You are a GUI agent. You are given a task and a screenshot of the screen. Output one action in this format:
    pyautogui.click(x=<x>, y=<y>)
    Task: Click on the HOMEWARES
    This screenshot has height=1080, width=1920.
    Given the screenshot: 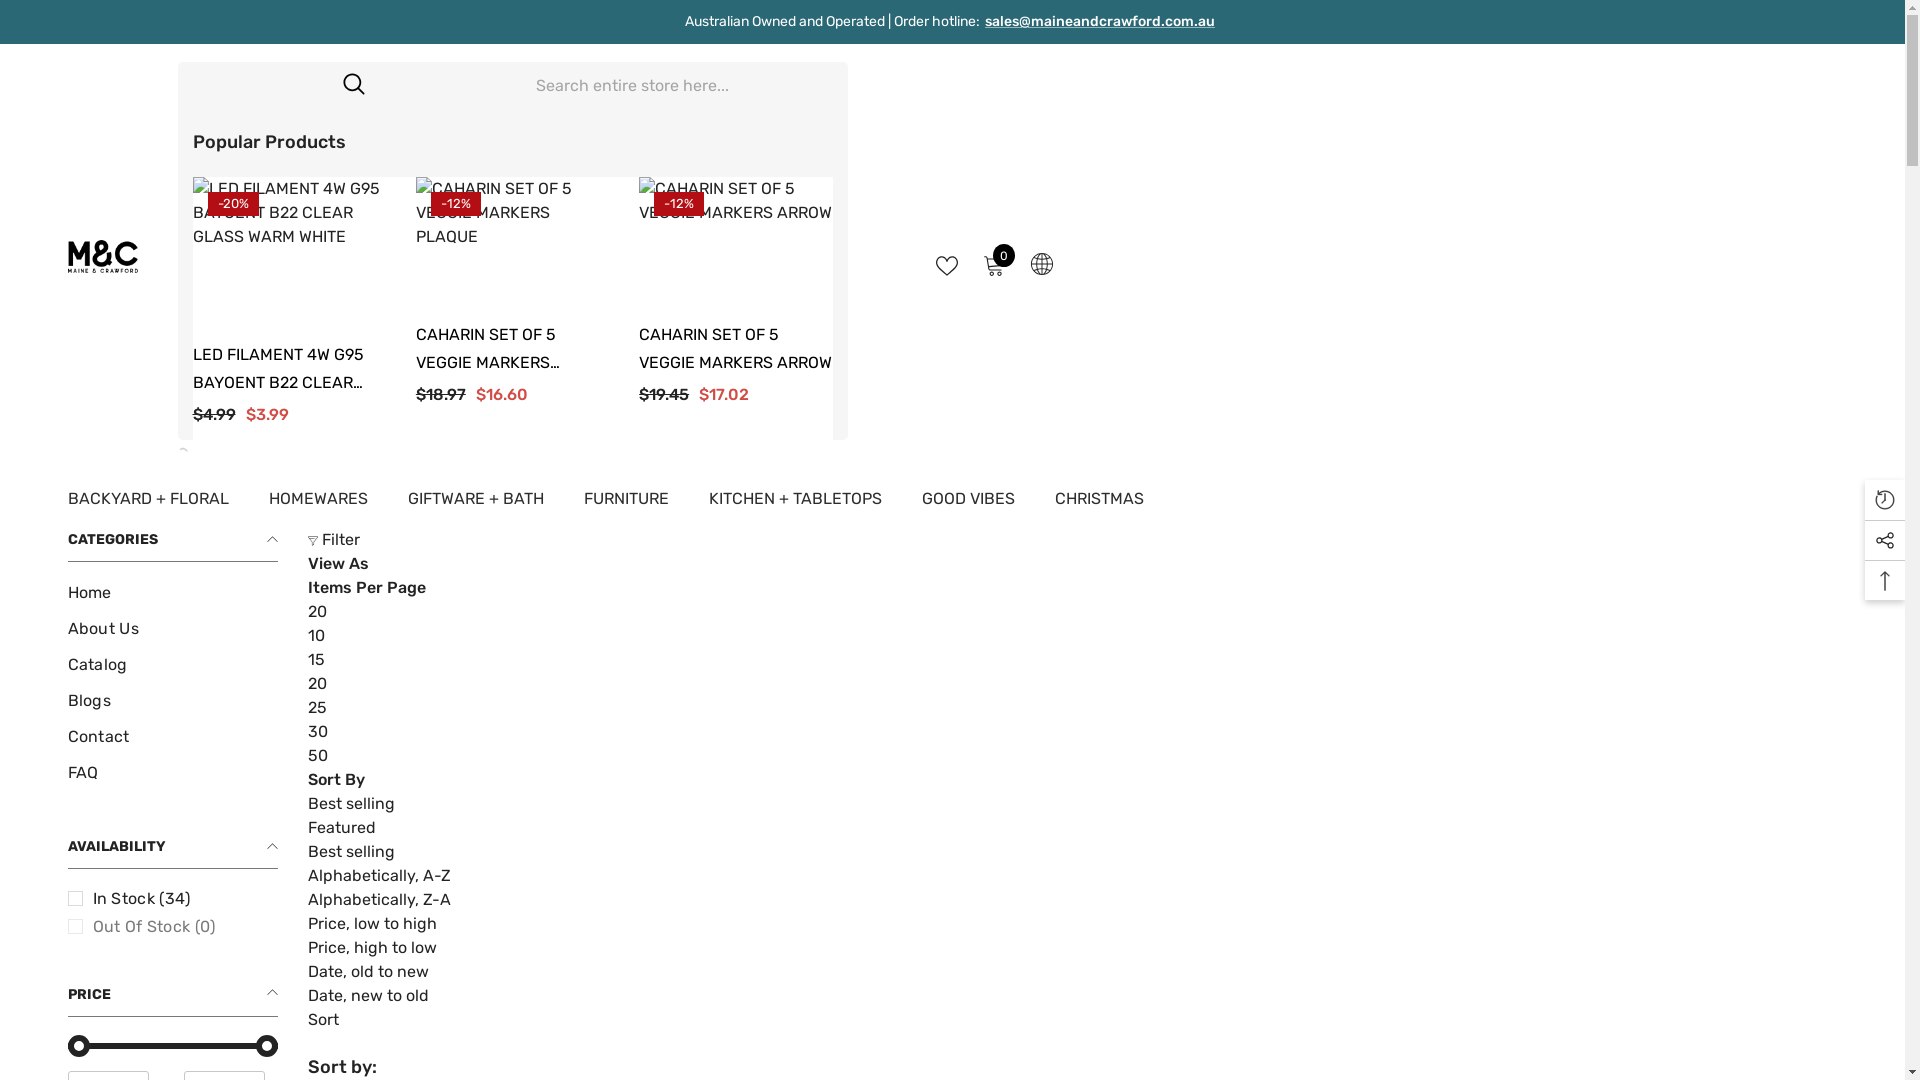 What is the action you would take?
    pyautogui.click(x=318, y=508)
    